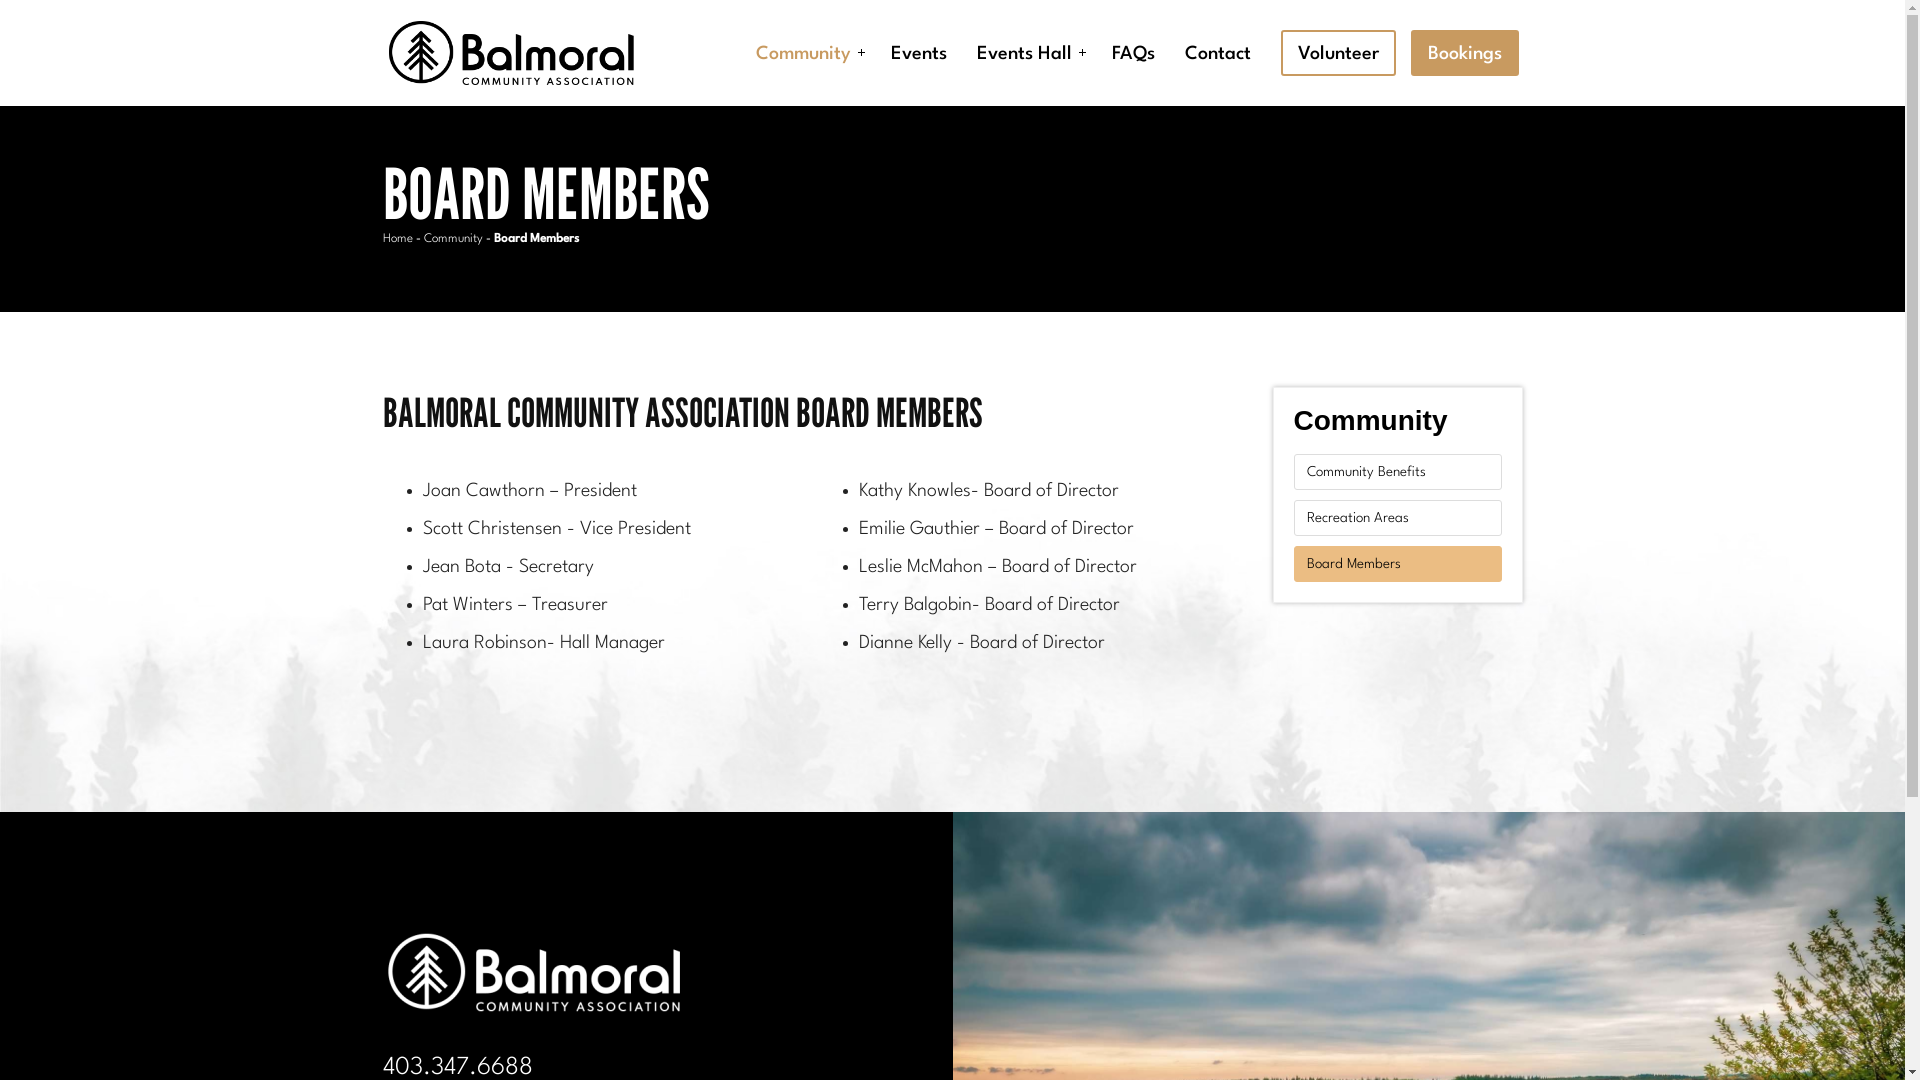  What do you see at coordinates (397, 239) in the screenshot?
I see `Home` at bounding box center [397, 239].